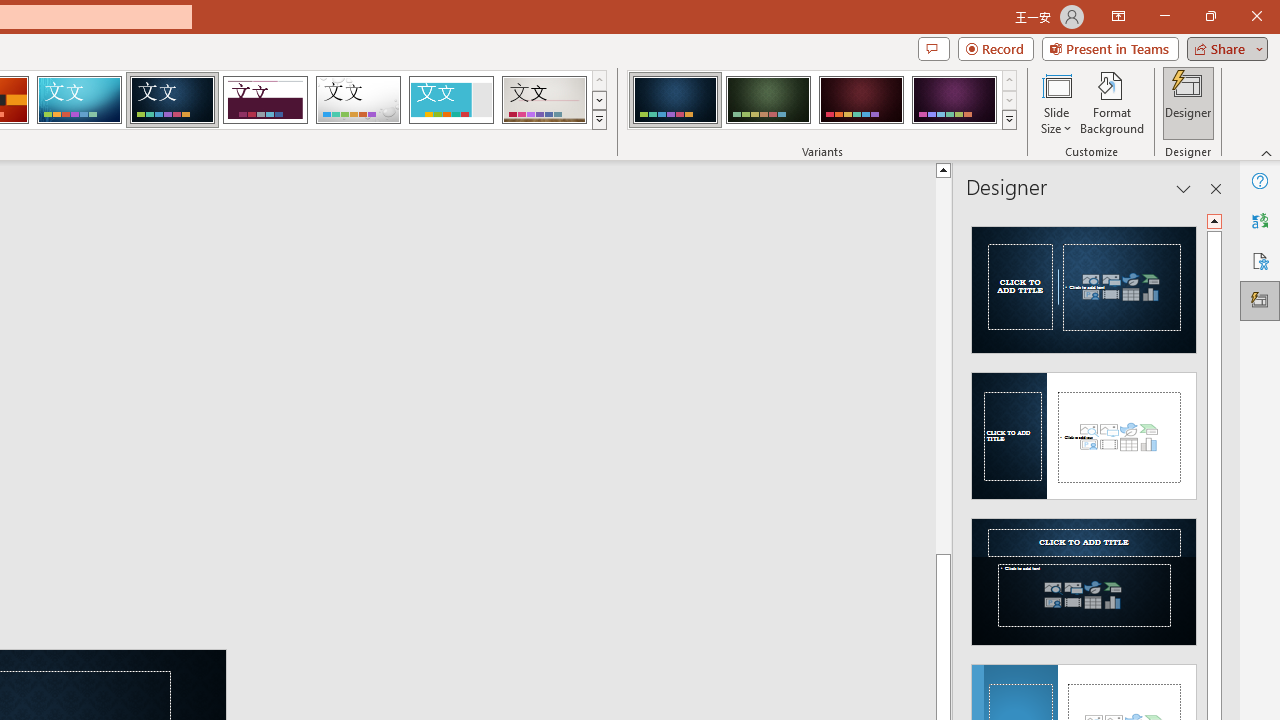 The image size is (1280, 720). I want to click on AutomationID: ThemeVariantsGallery, so click(822, 100).